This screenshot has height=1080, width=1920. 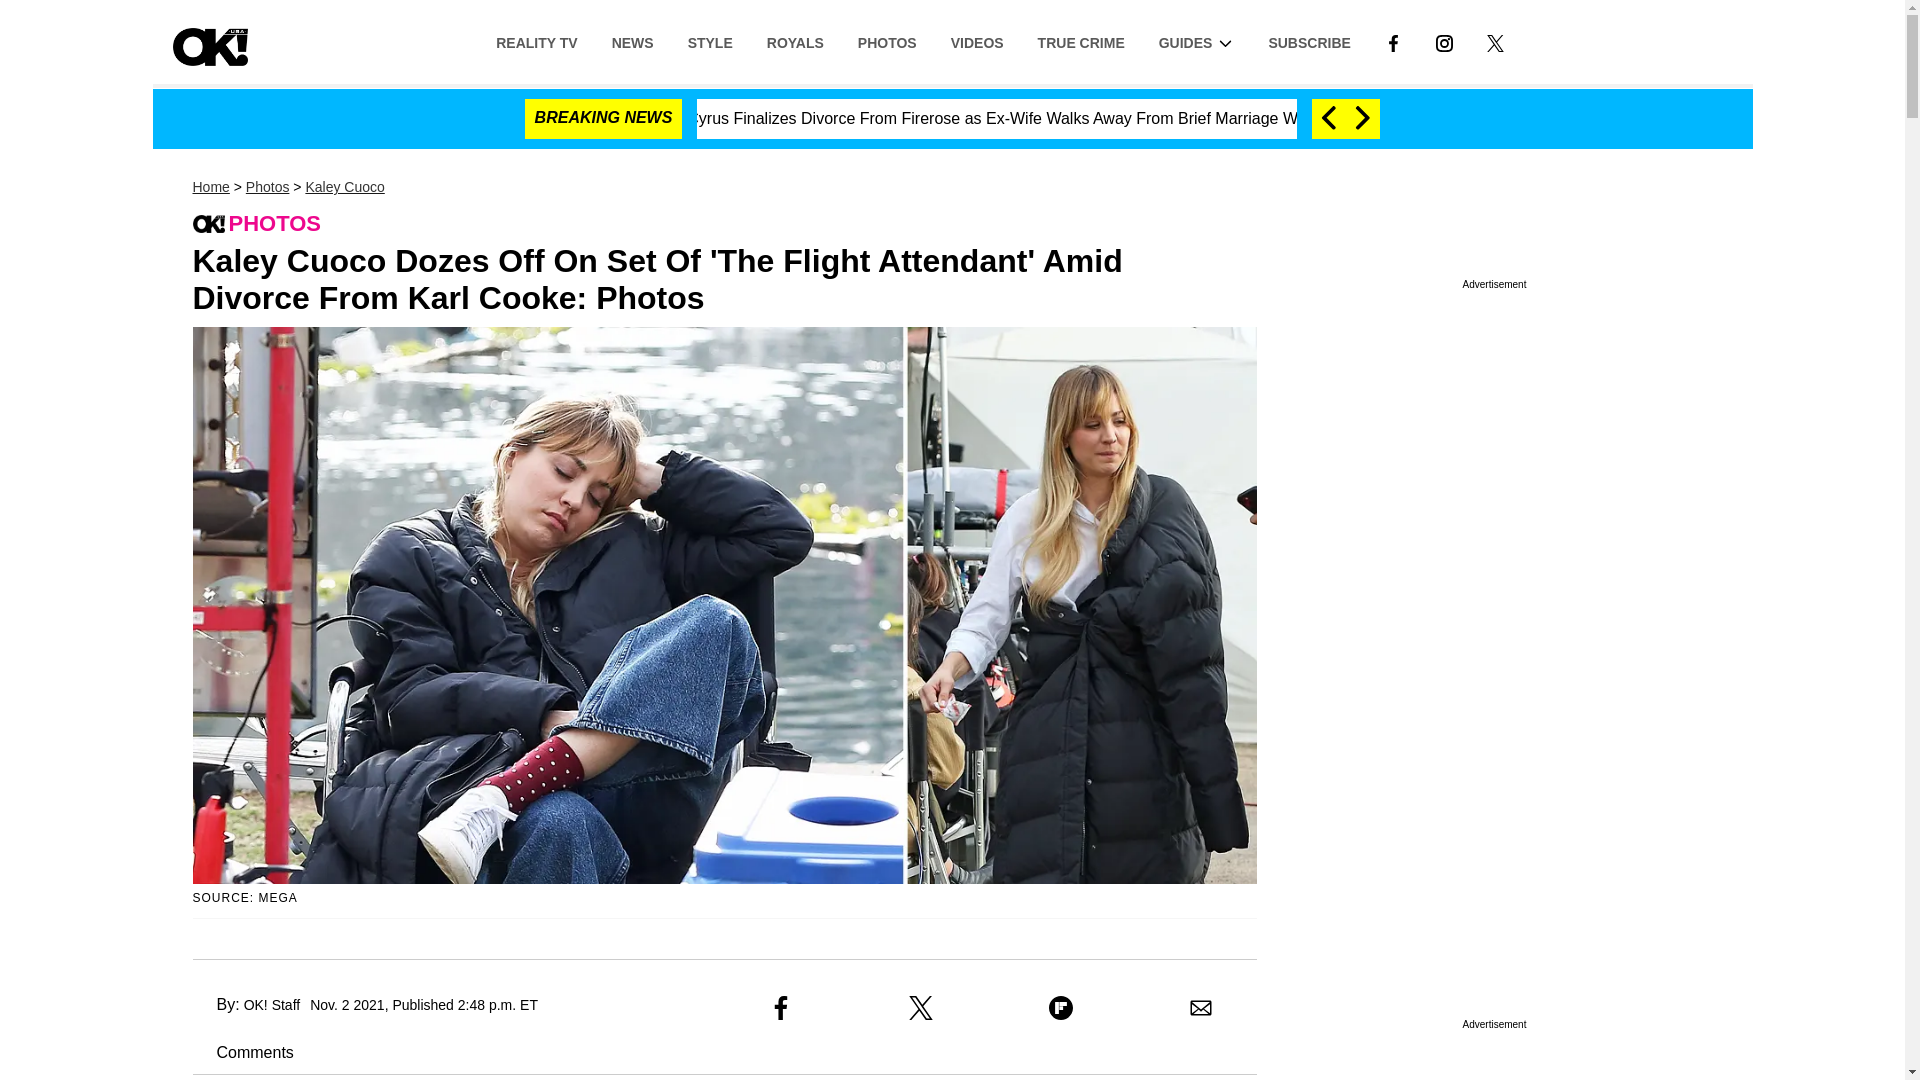 What do you see at coordinates (1444, 42) in the screenshot?
I see `LINK TO INSTAGRAM` at bounding box center [1444, 42].